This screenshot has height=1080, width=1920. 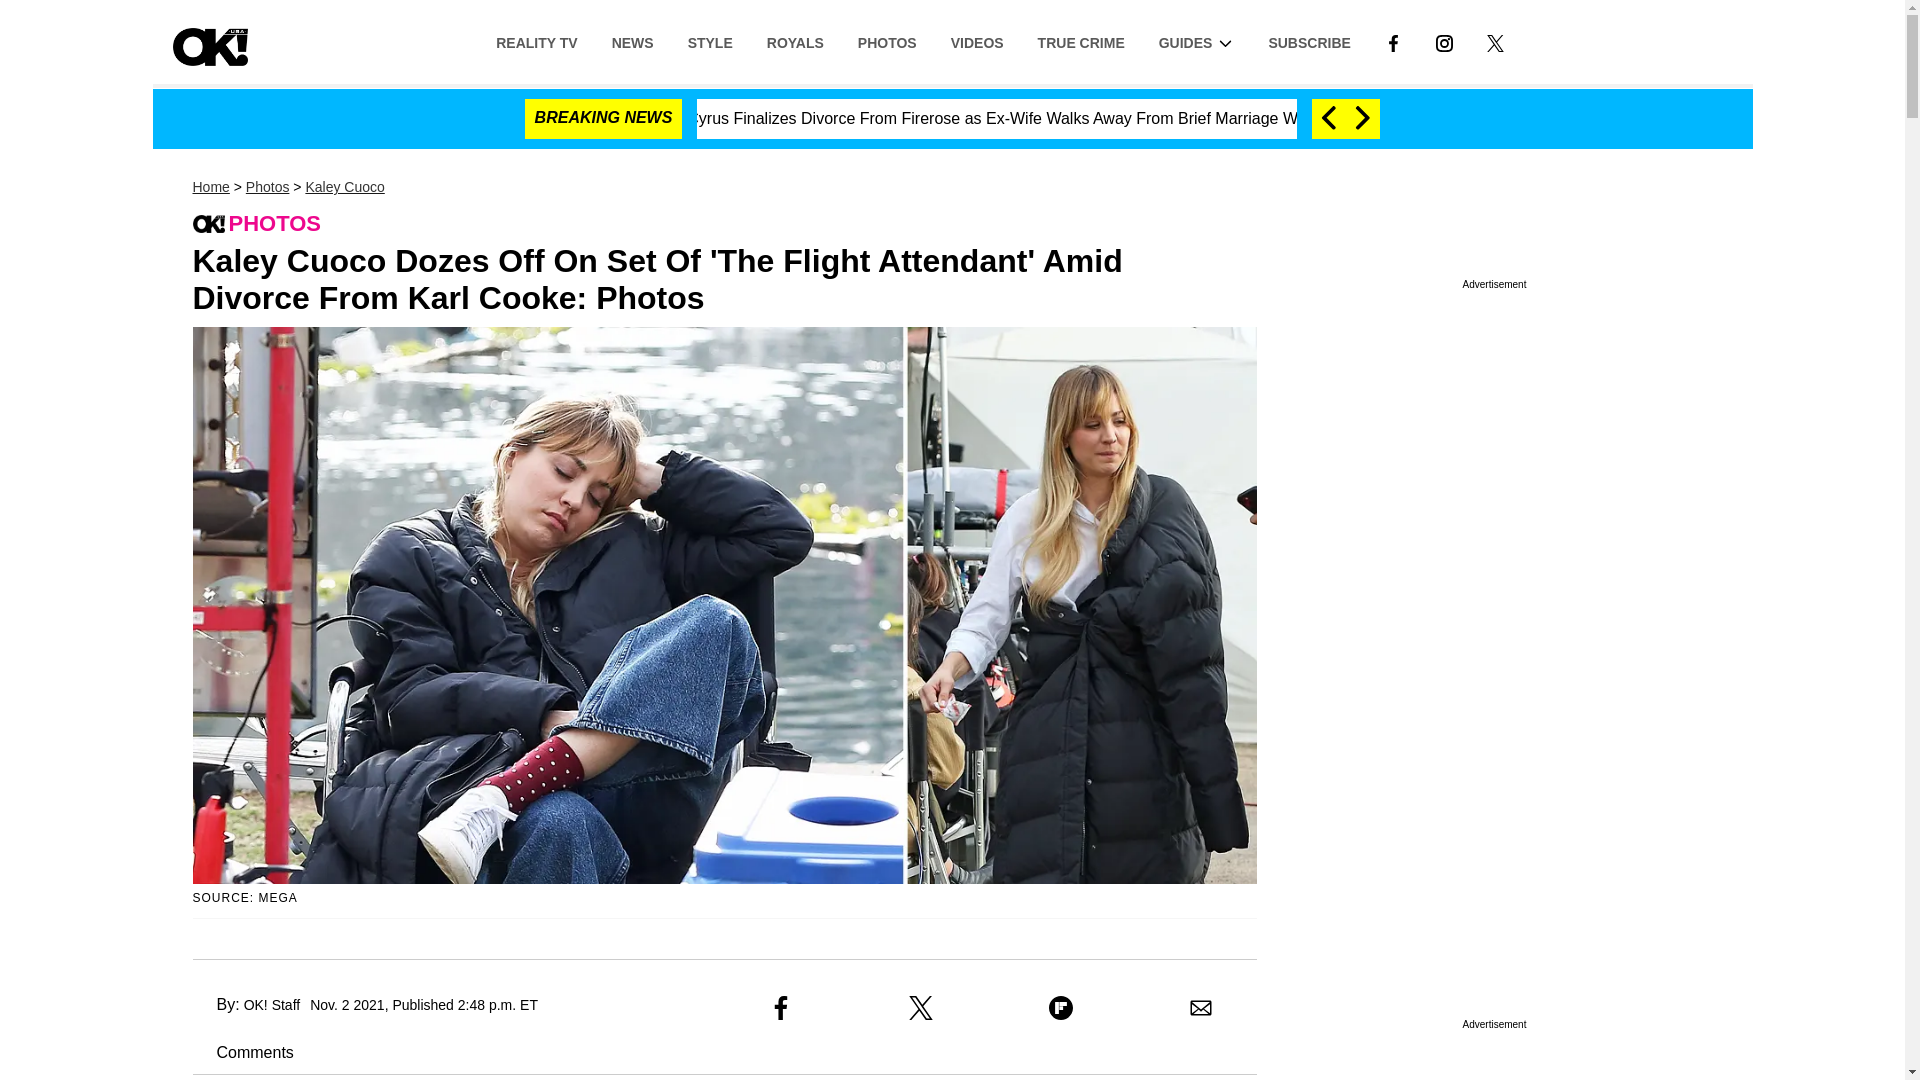 What do you see at coordinates (1444, 42) in the screenshot?
I see `LINK TO INSTAGRAM` at bounding box center [1444, 42].